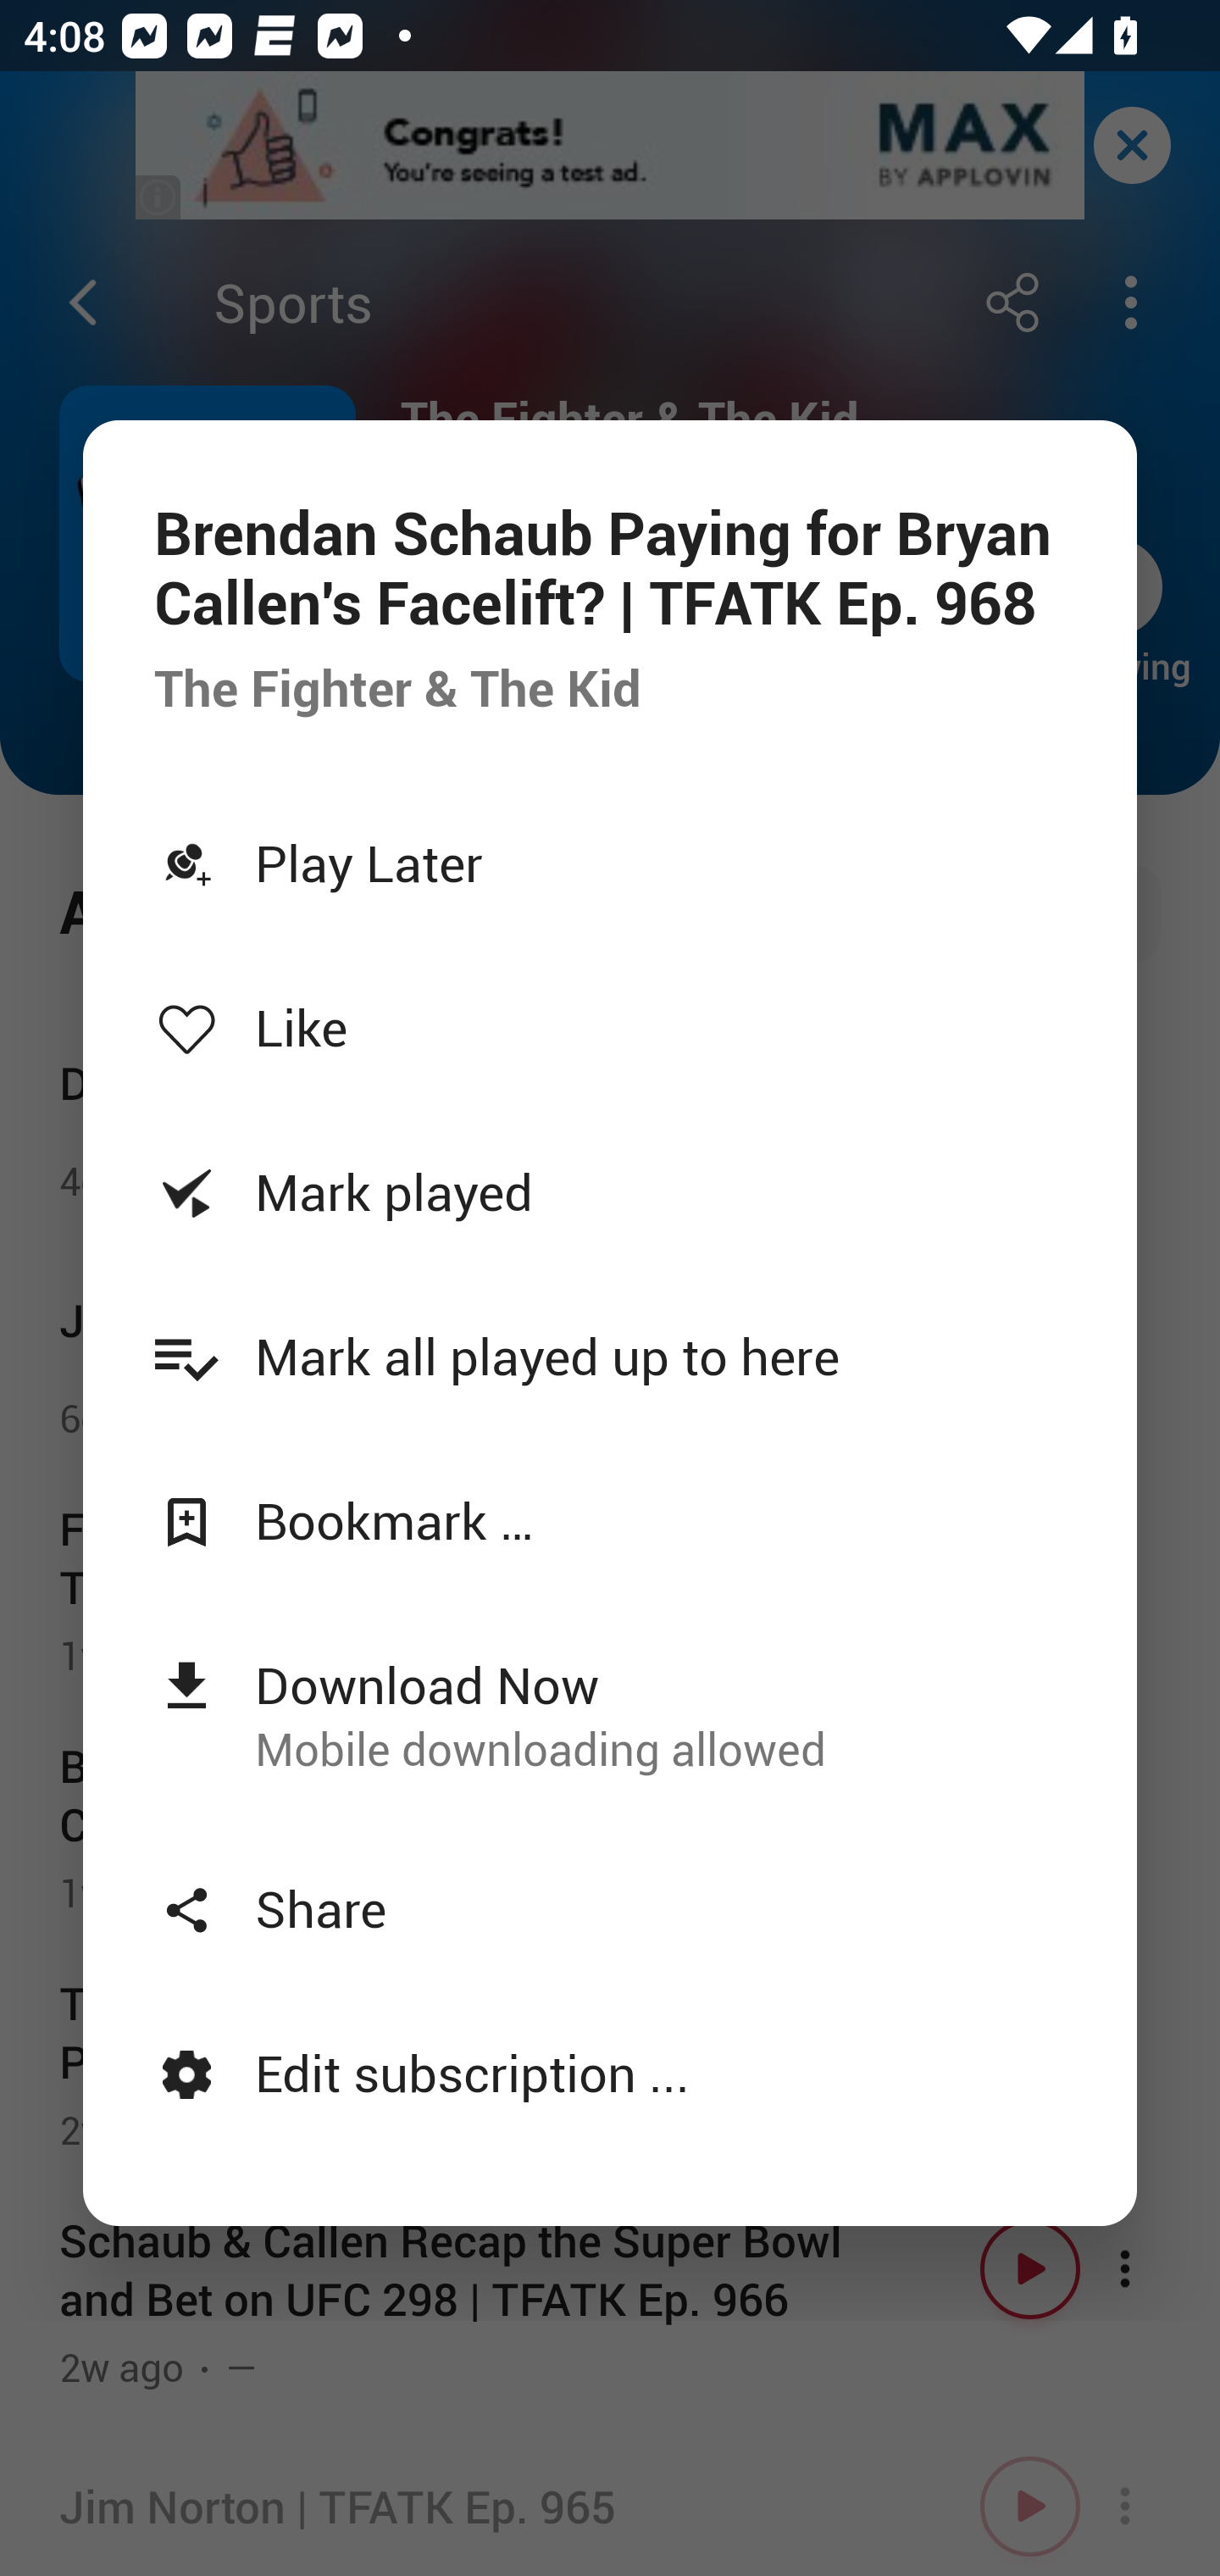 This screenshot has width=1220, height=2576. I want to click on Bookmark …, so click(610, 1519).